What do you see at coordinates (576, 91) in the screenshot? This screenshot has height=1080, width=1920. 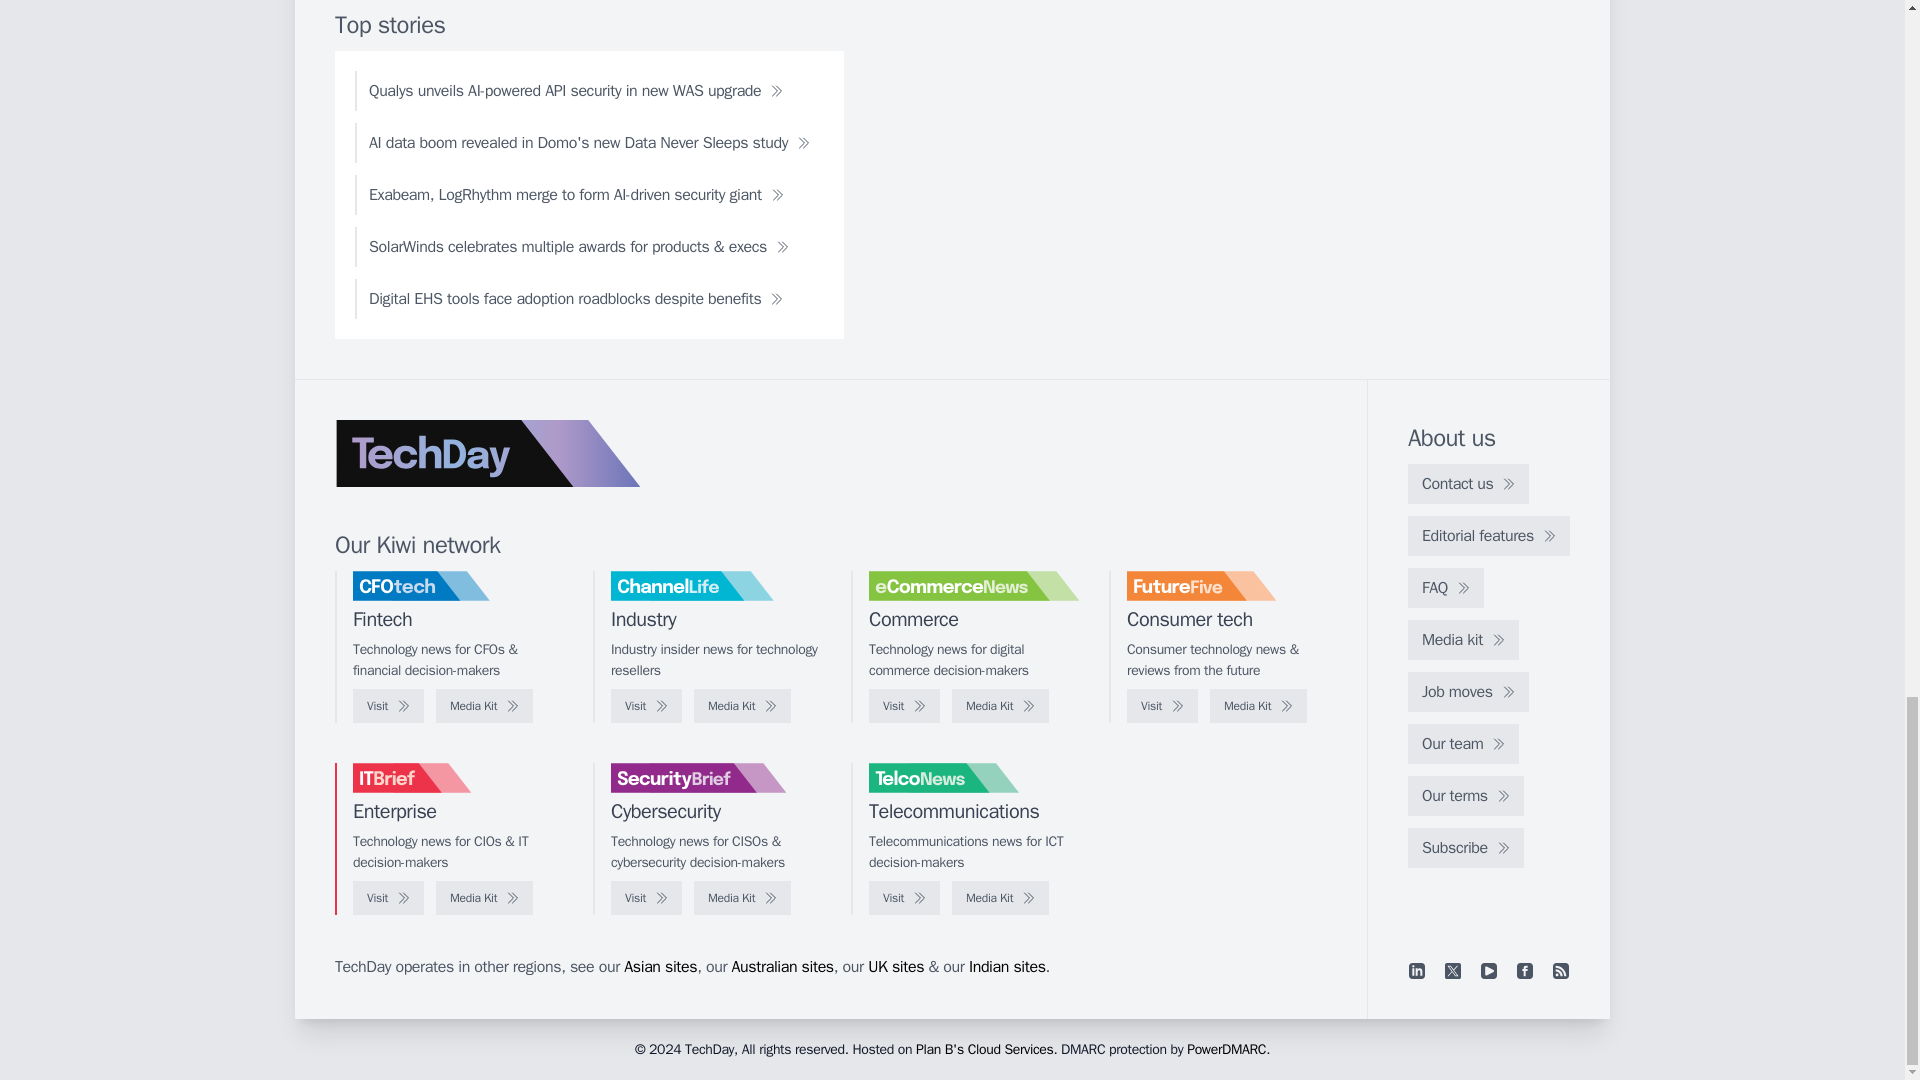 I see `Qualys unveils AI-powered API security in new WAS upgrade` at bounding box center [576, 91].